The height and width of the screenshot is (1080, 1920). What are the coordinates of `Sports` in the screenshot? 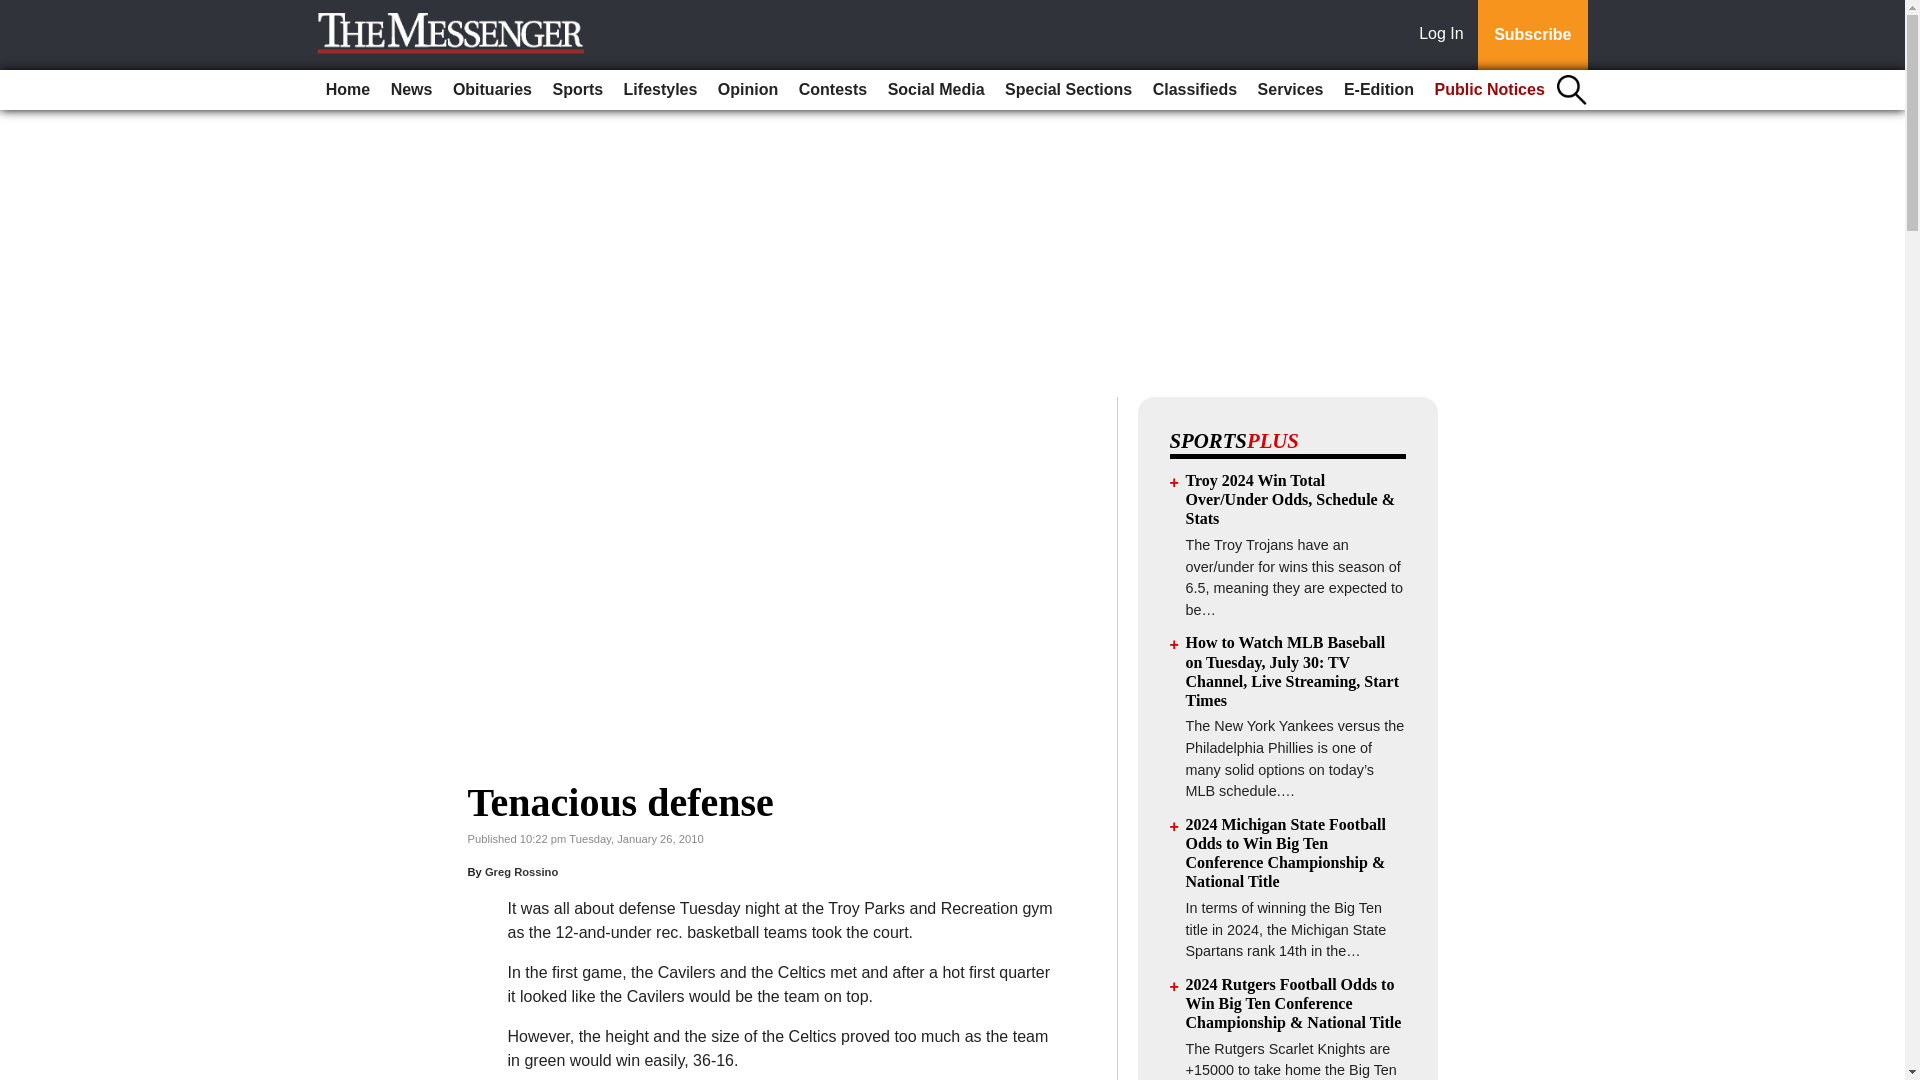 It's located at (576, 90).